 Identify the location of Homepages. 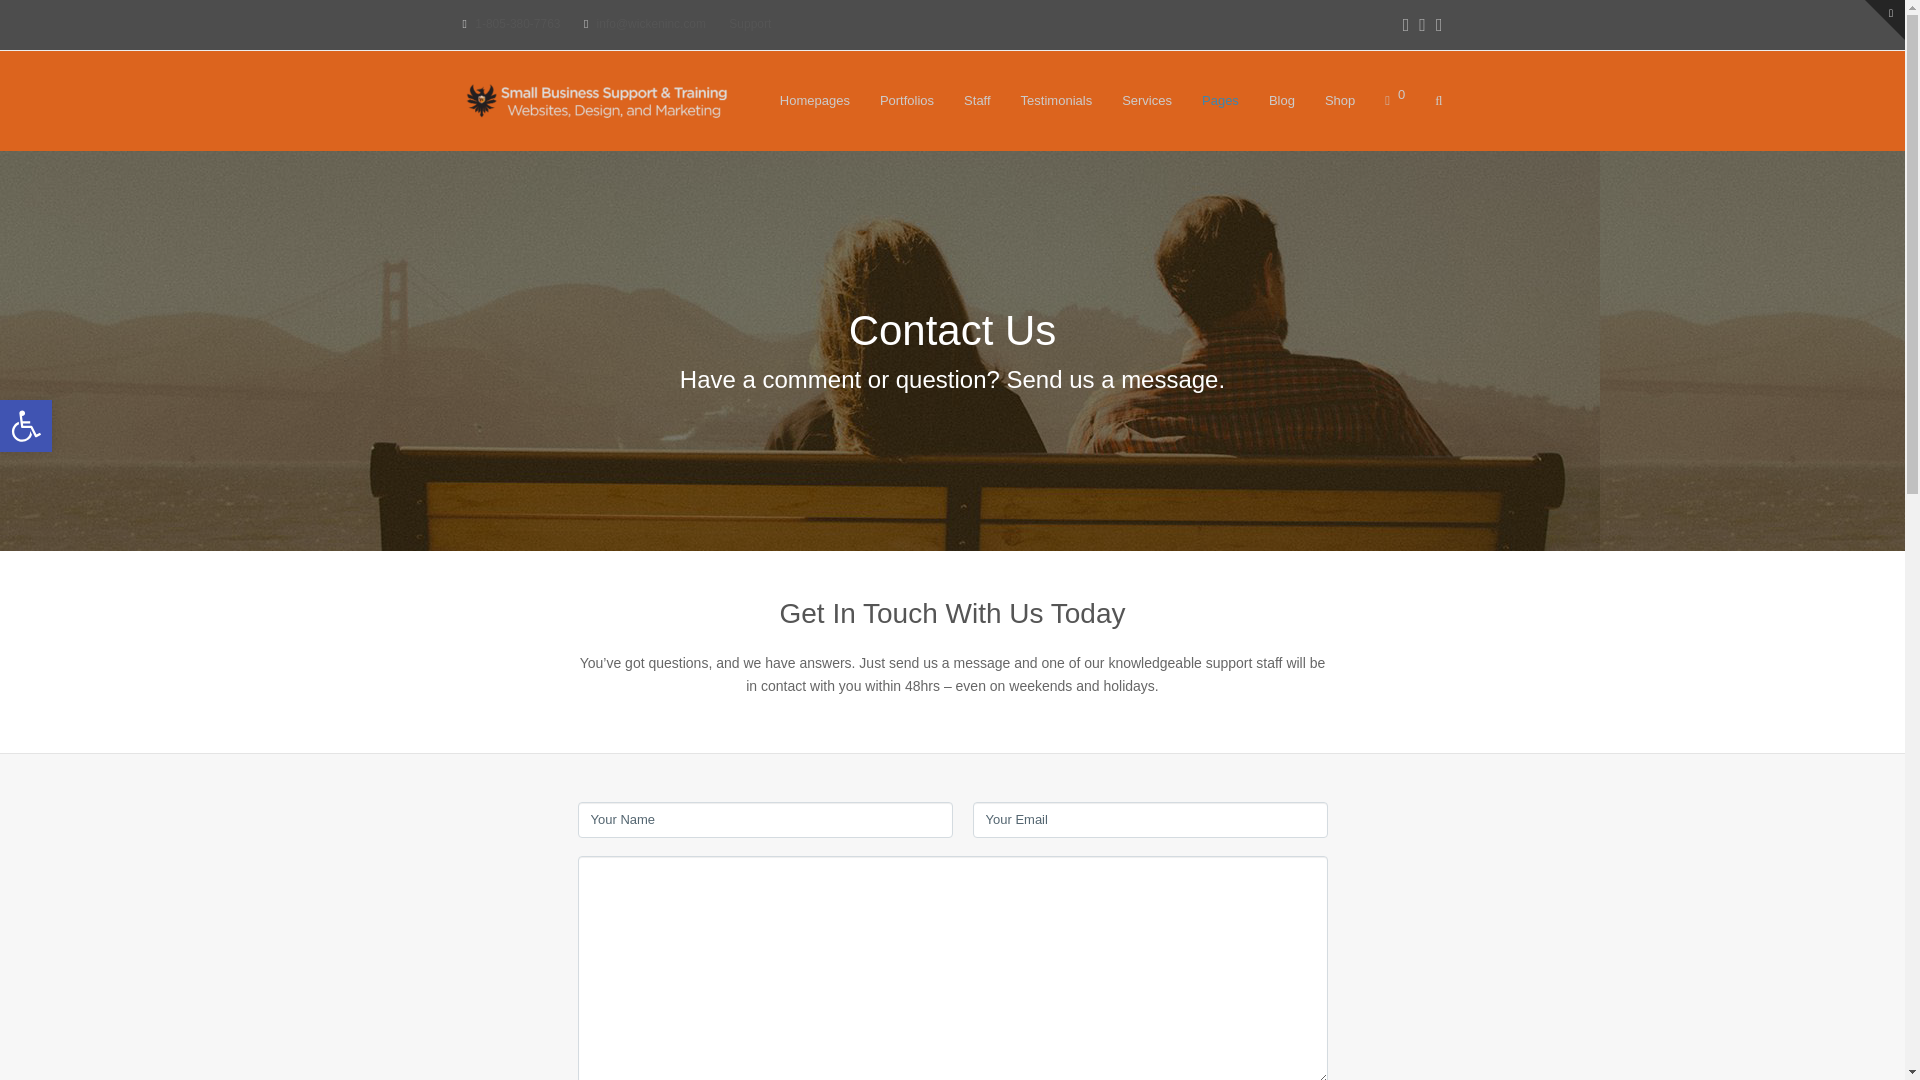
(814, 100).